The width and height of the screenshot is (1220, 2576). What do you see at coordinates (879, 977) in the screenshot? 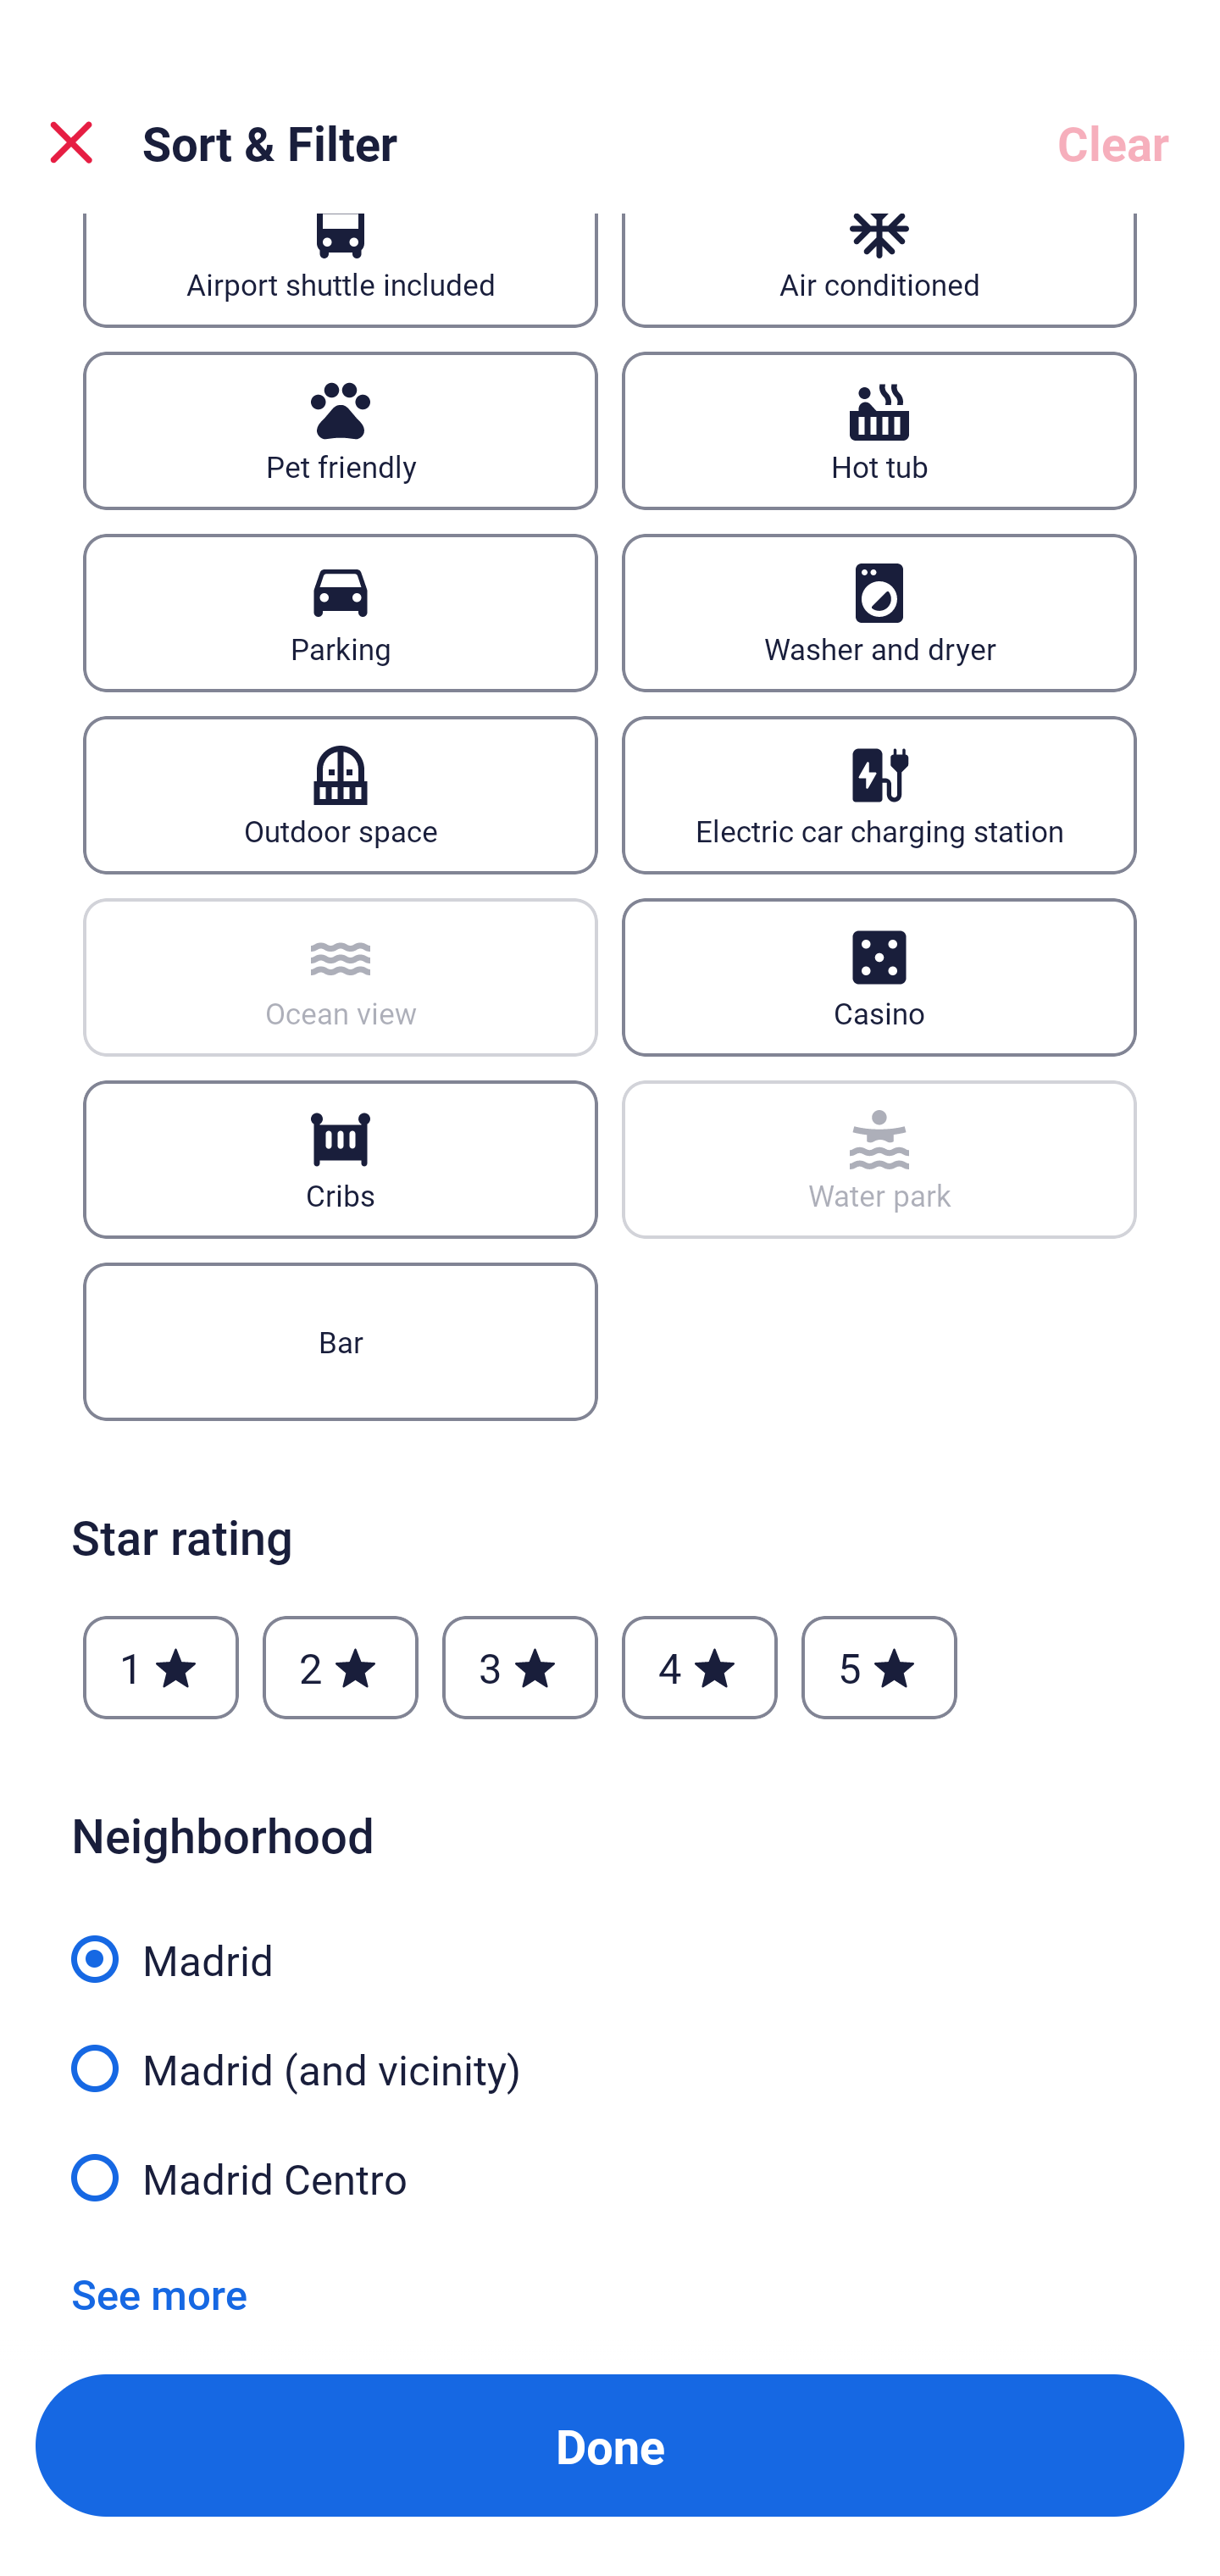
I see `Casino` at bounding box center [879, 977].